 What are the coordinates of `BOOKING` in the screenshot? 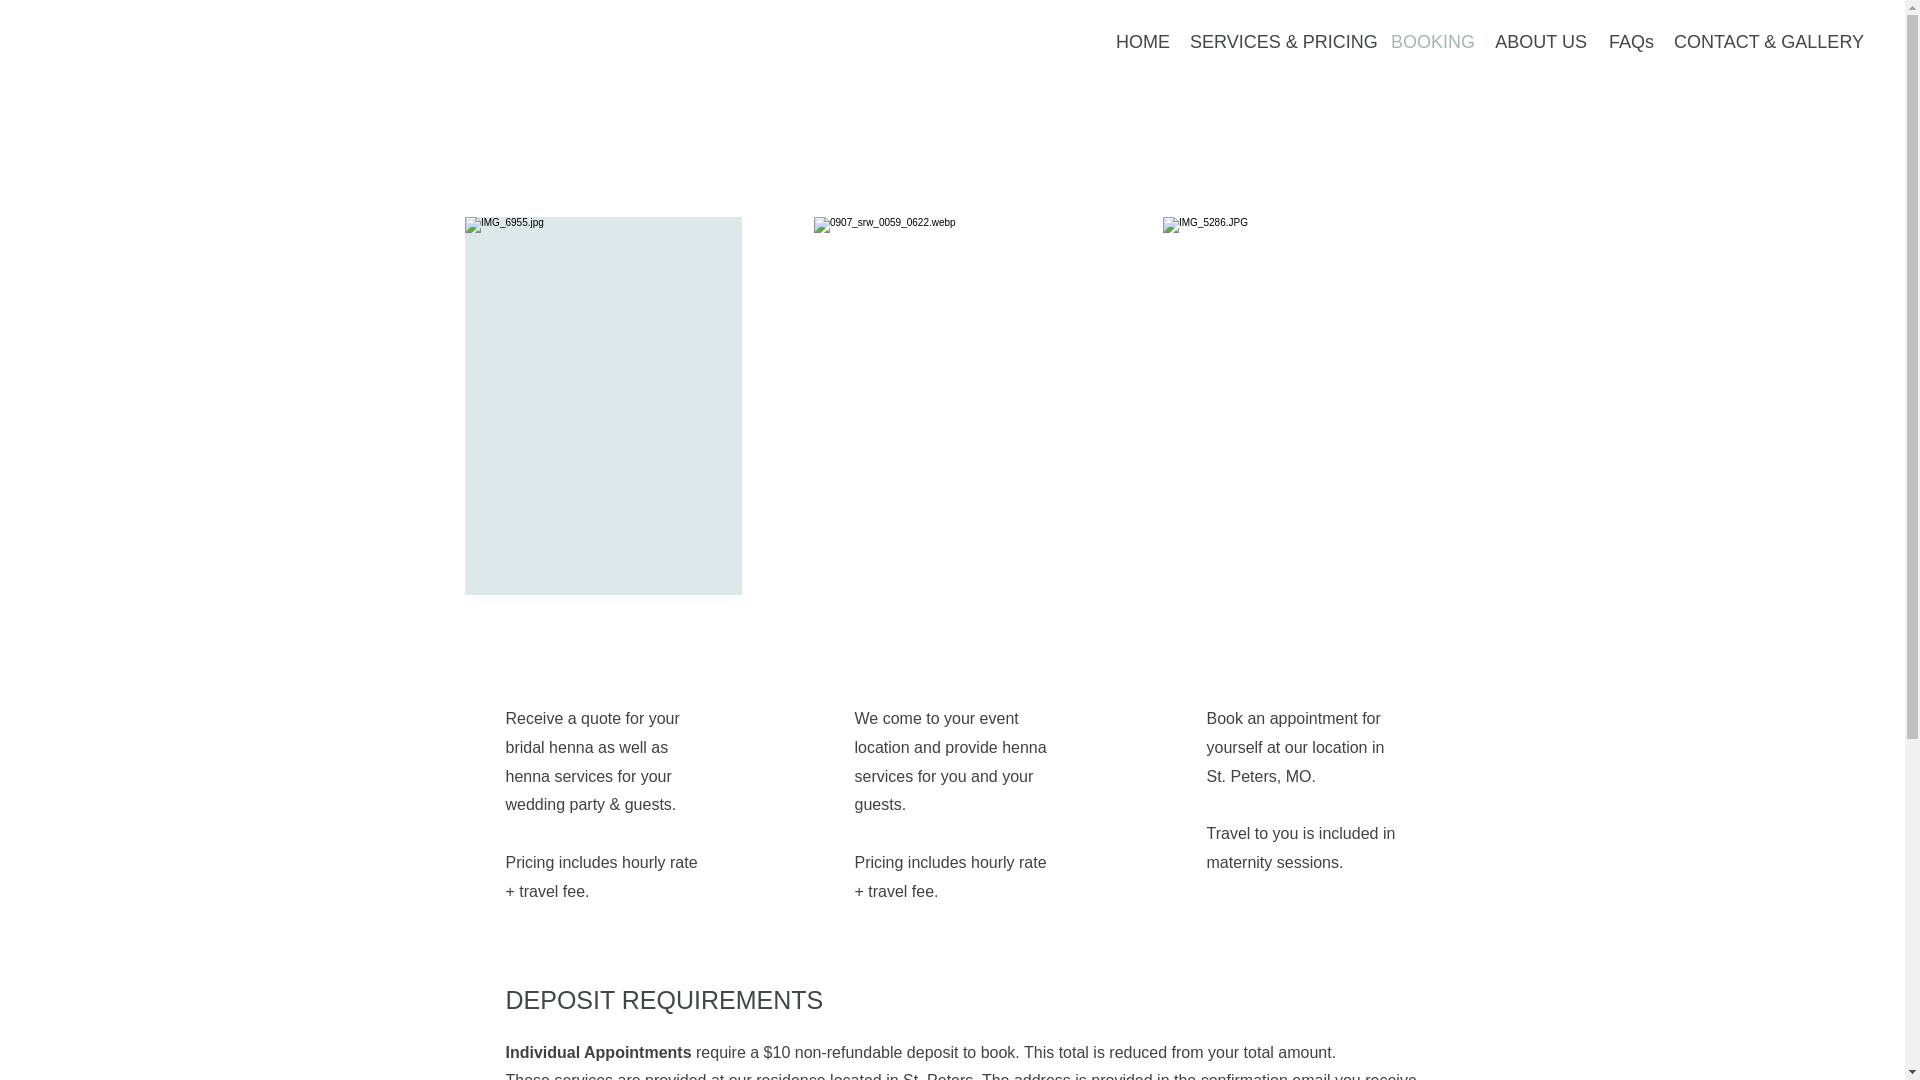 It's located at (1429, 42).